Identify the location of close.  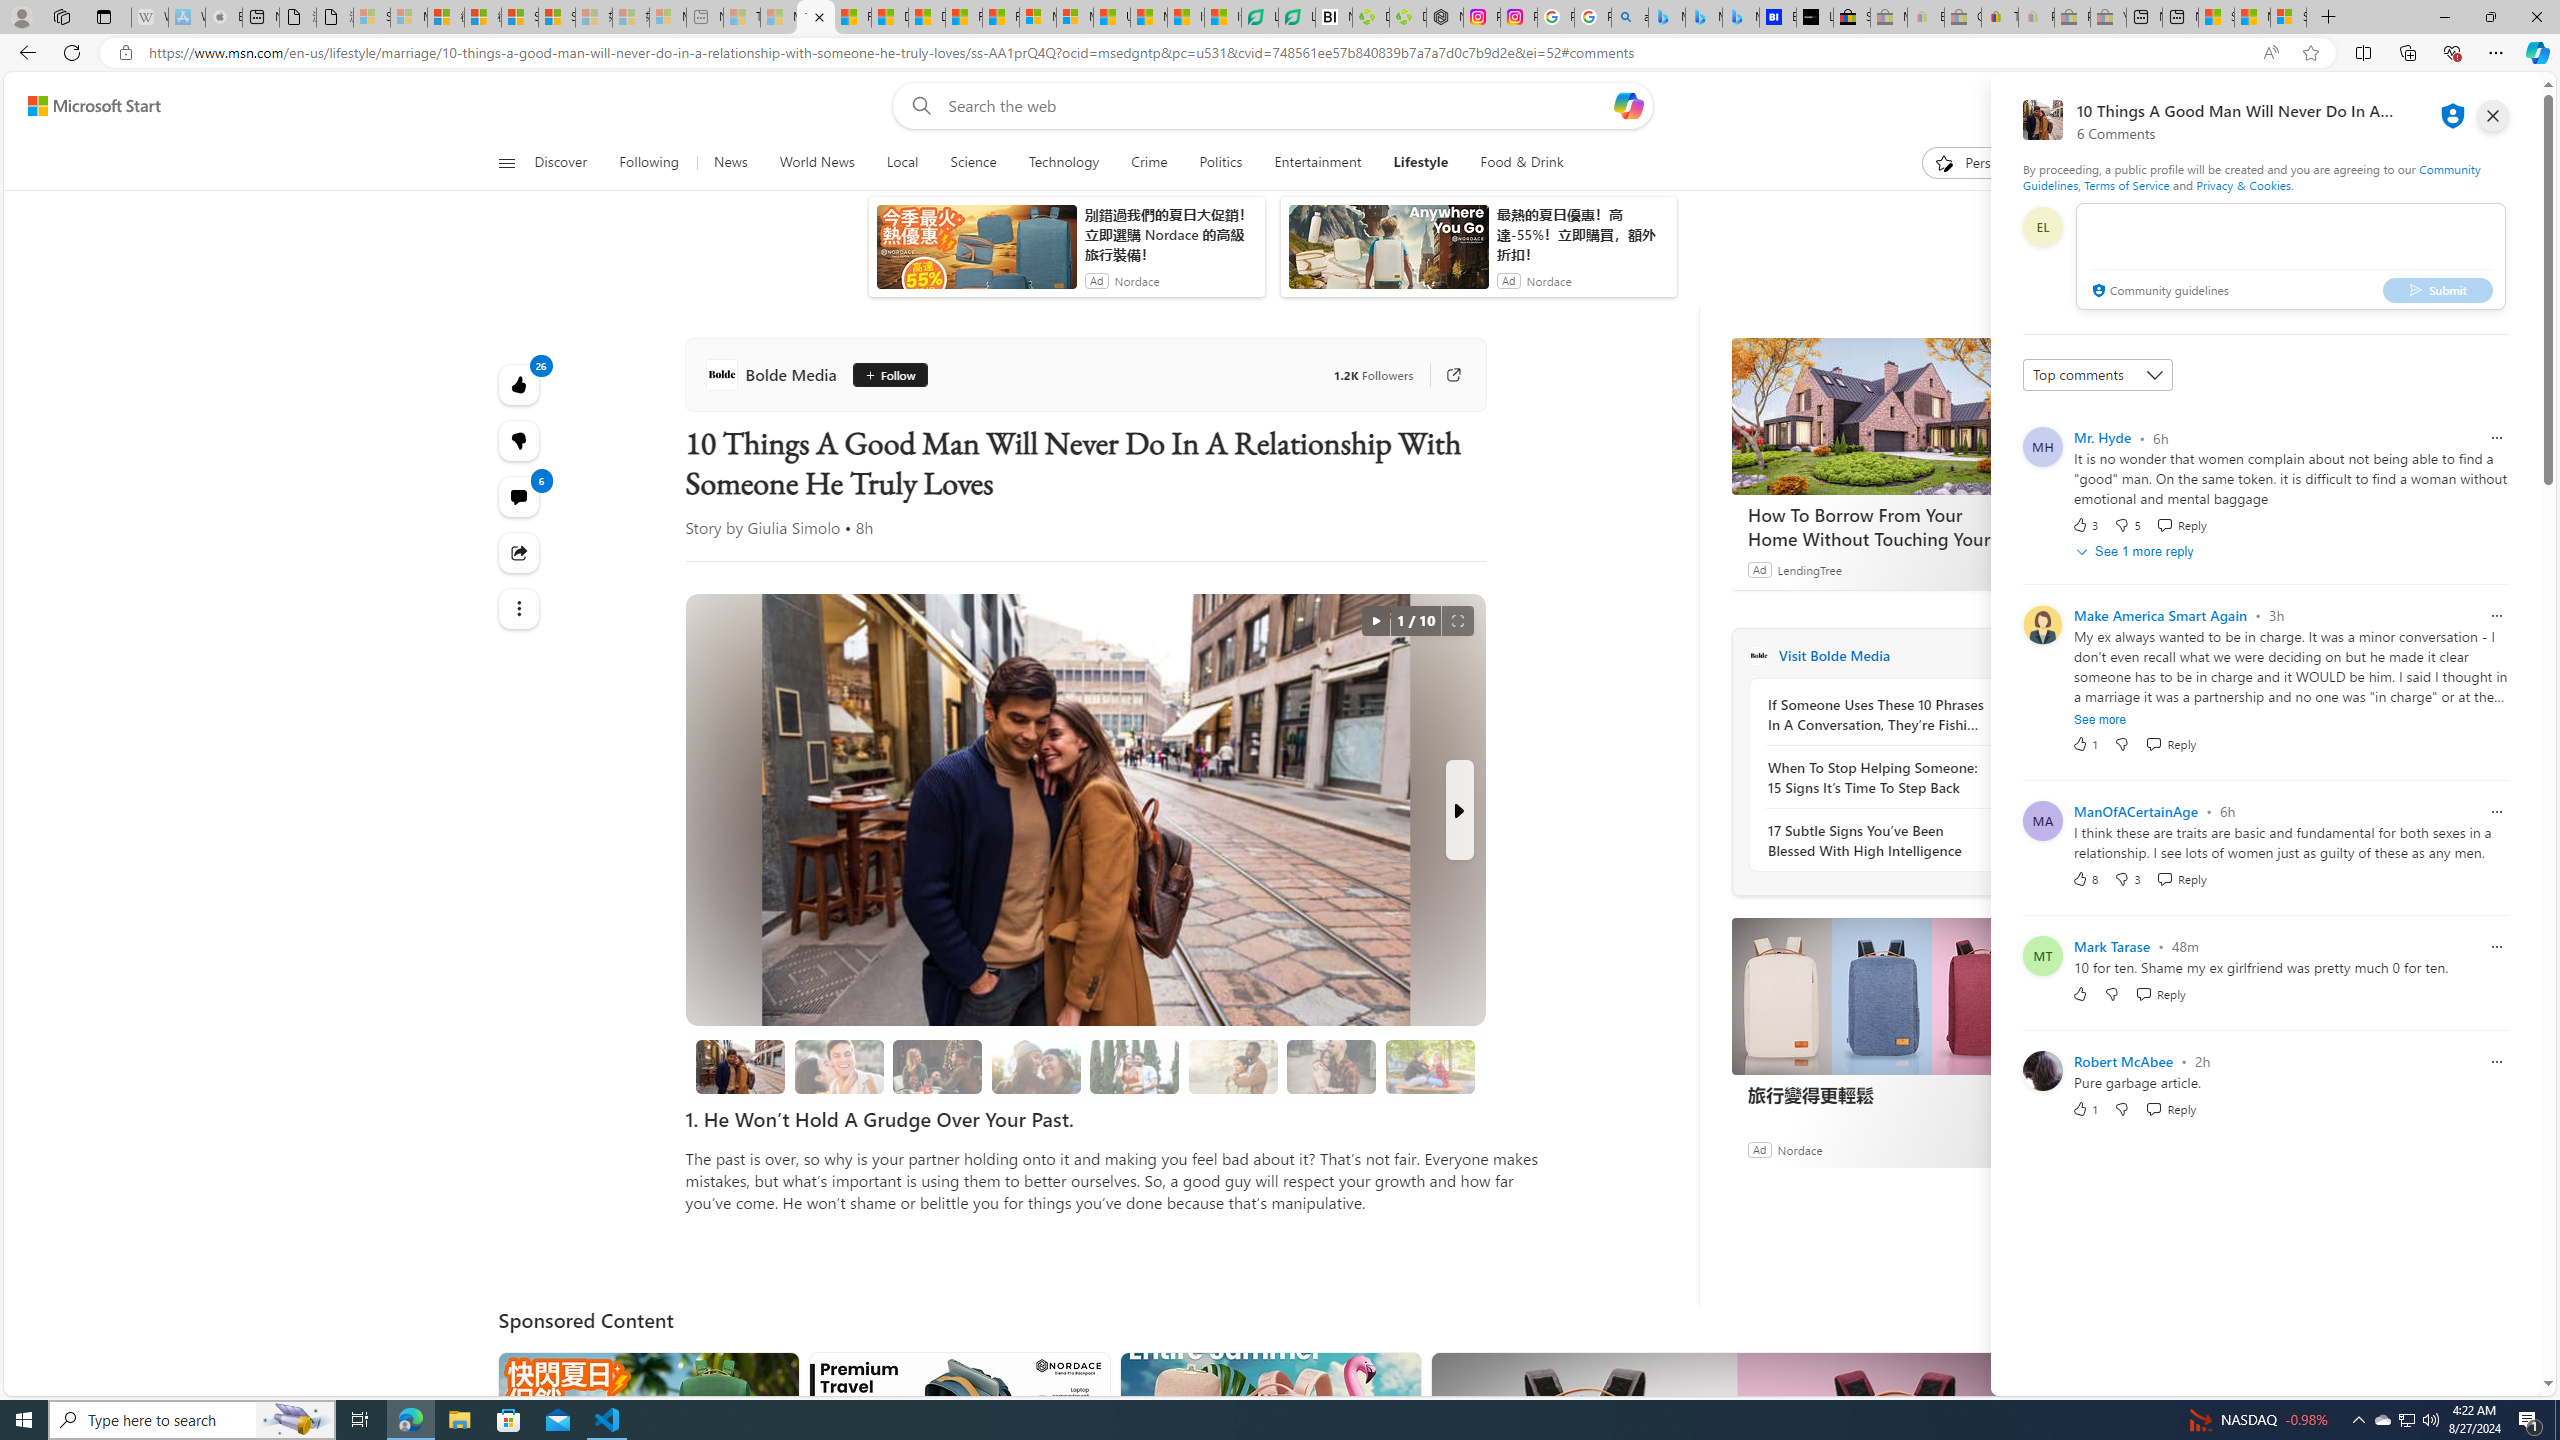
(2493, 116).